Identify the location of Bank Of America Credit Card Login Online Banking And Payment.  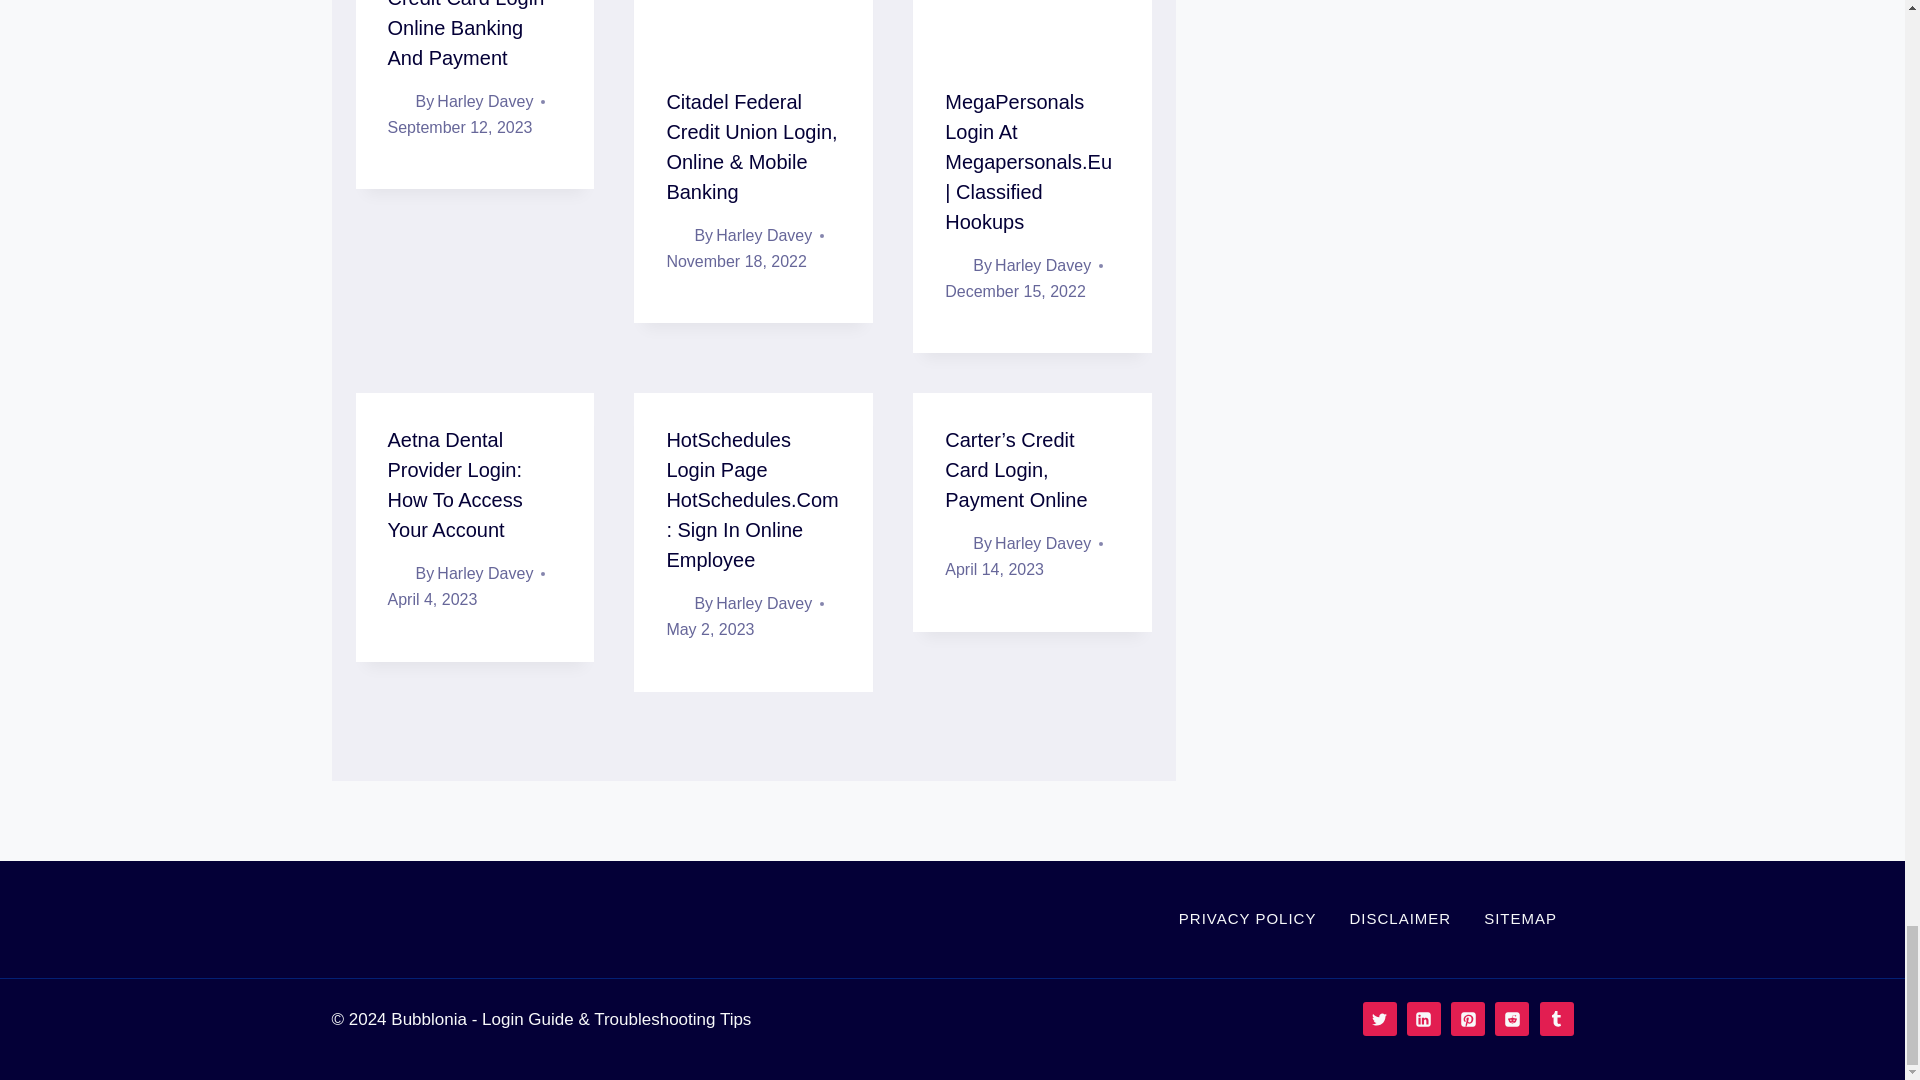
(466, 34).